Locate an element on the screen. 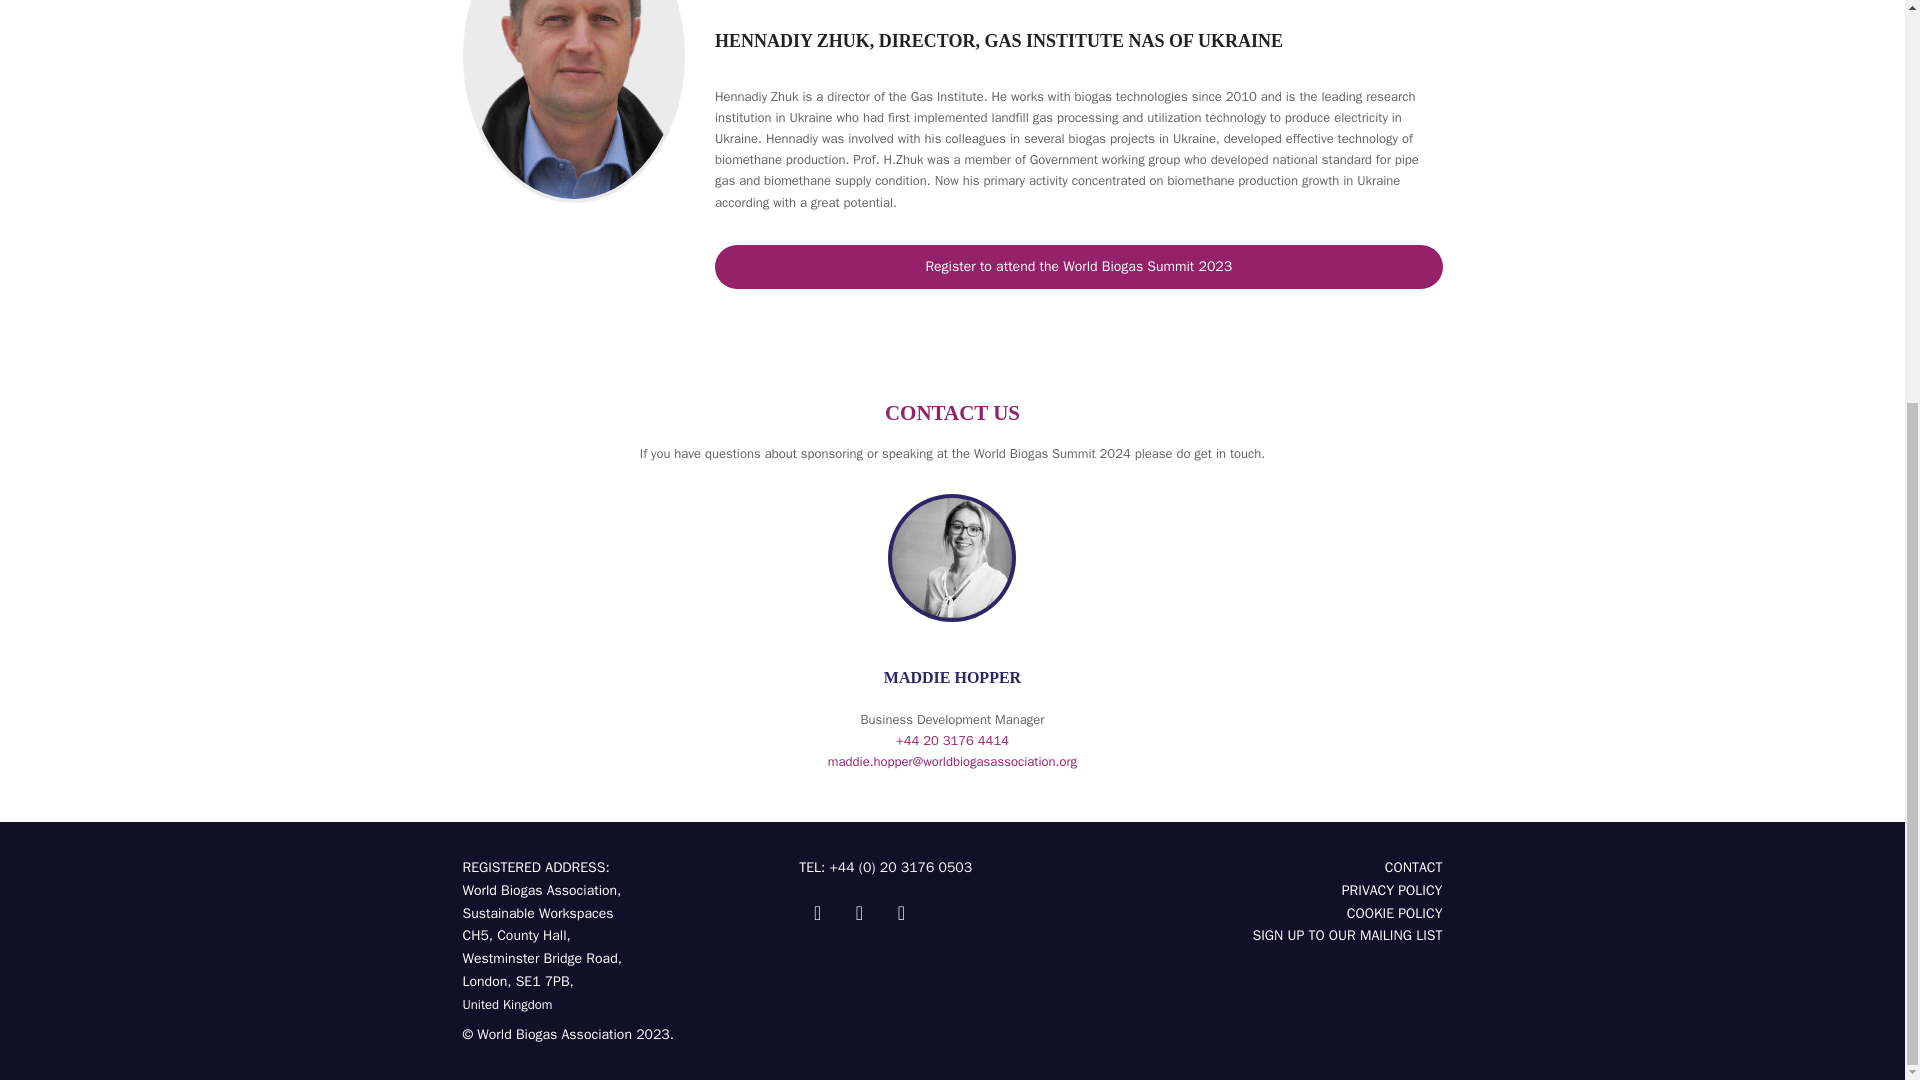 The width and height of the screenshot is (1920, 1080). PRIVACY POLICY is located at coordinates (1392, 890).